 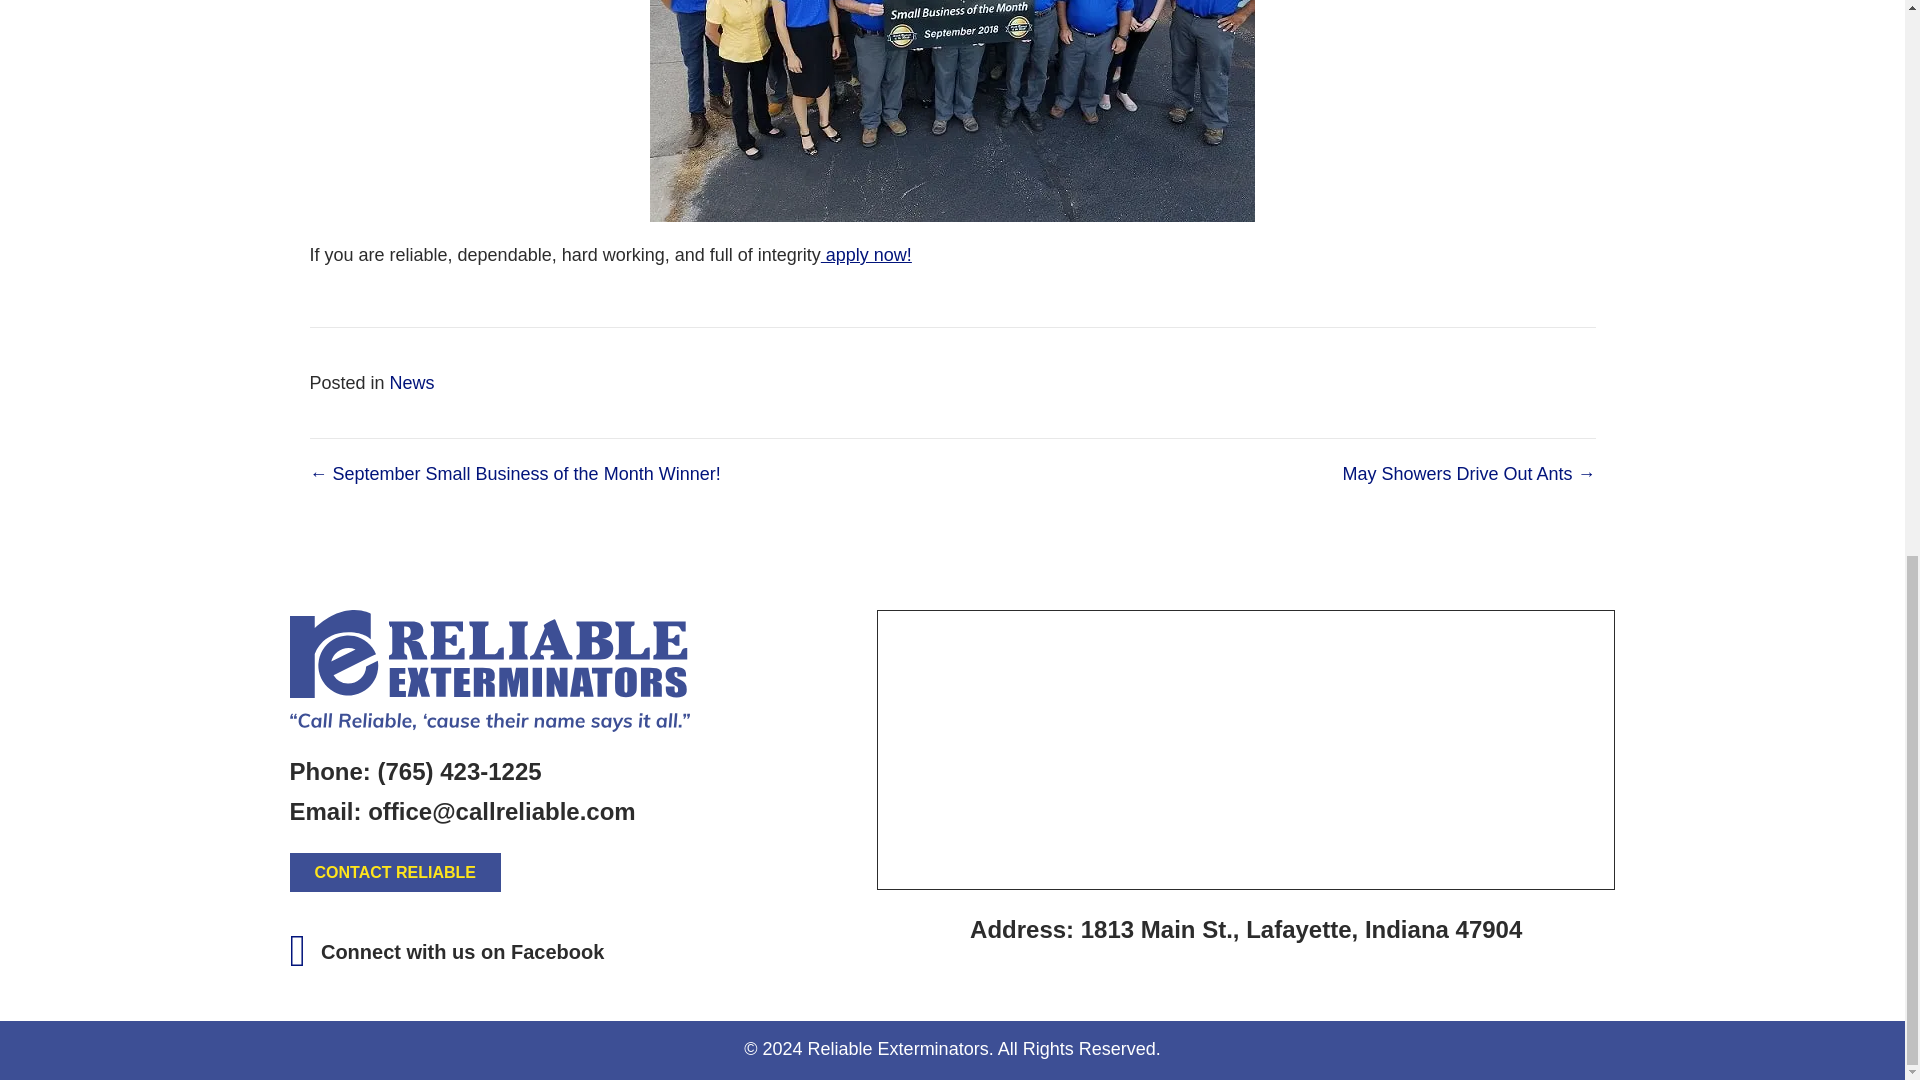 What do you see at coordinates (866, 254) in the screenshot?
I see `apply now!` at bounding box center [866, 254].